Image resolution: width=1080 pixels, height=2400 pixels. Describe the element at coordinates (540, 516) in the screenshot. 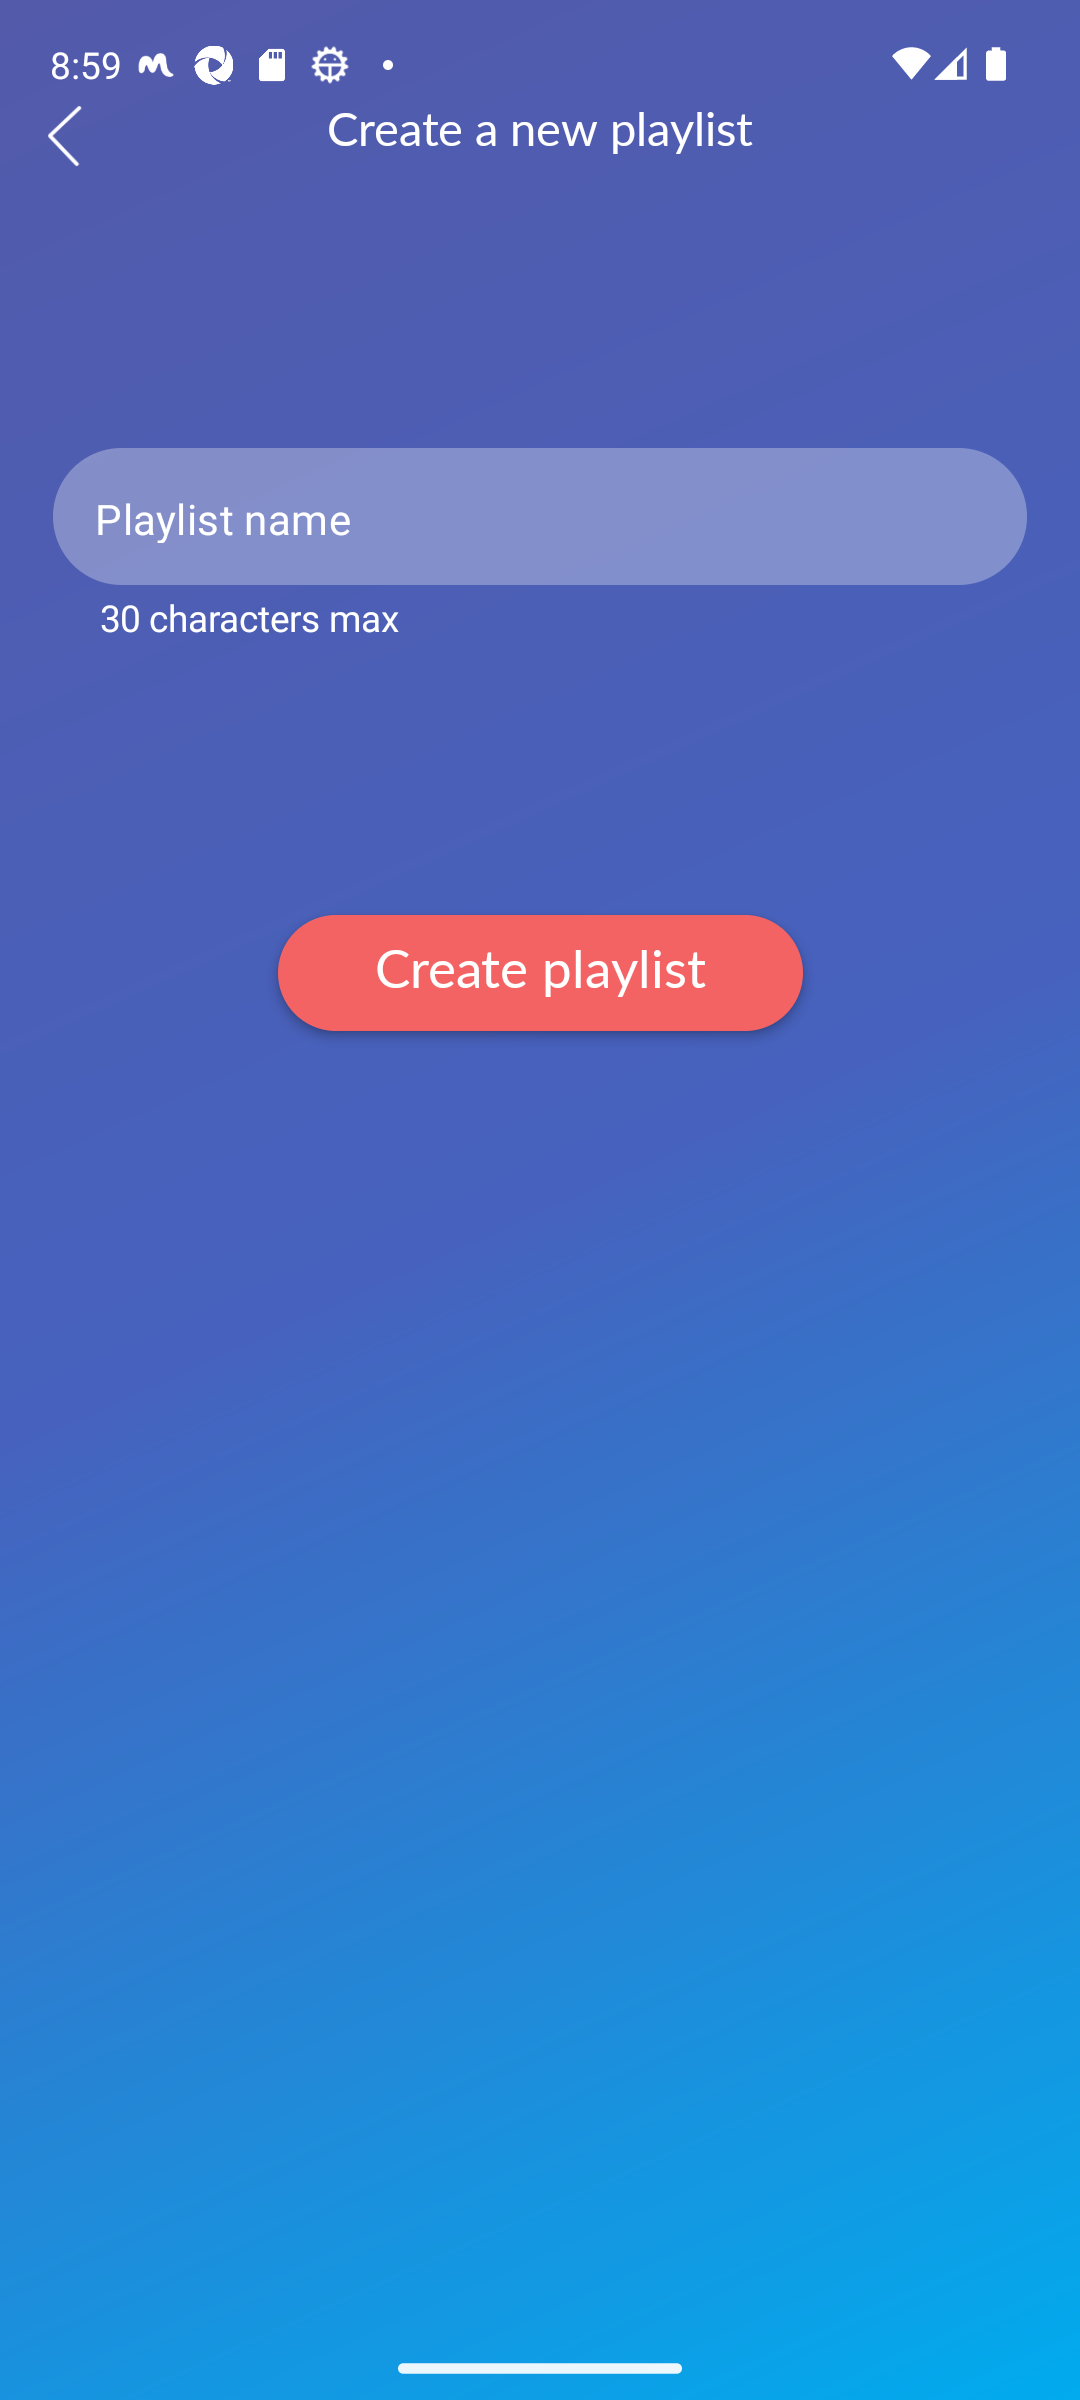

I see `Playlist name` at that location.